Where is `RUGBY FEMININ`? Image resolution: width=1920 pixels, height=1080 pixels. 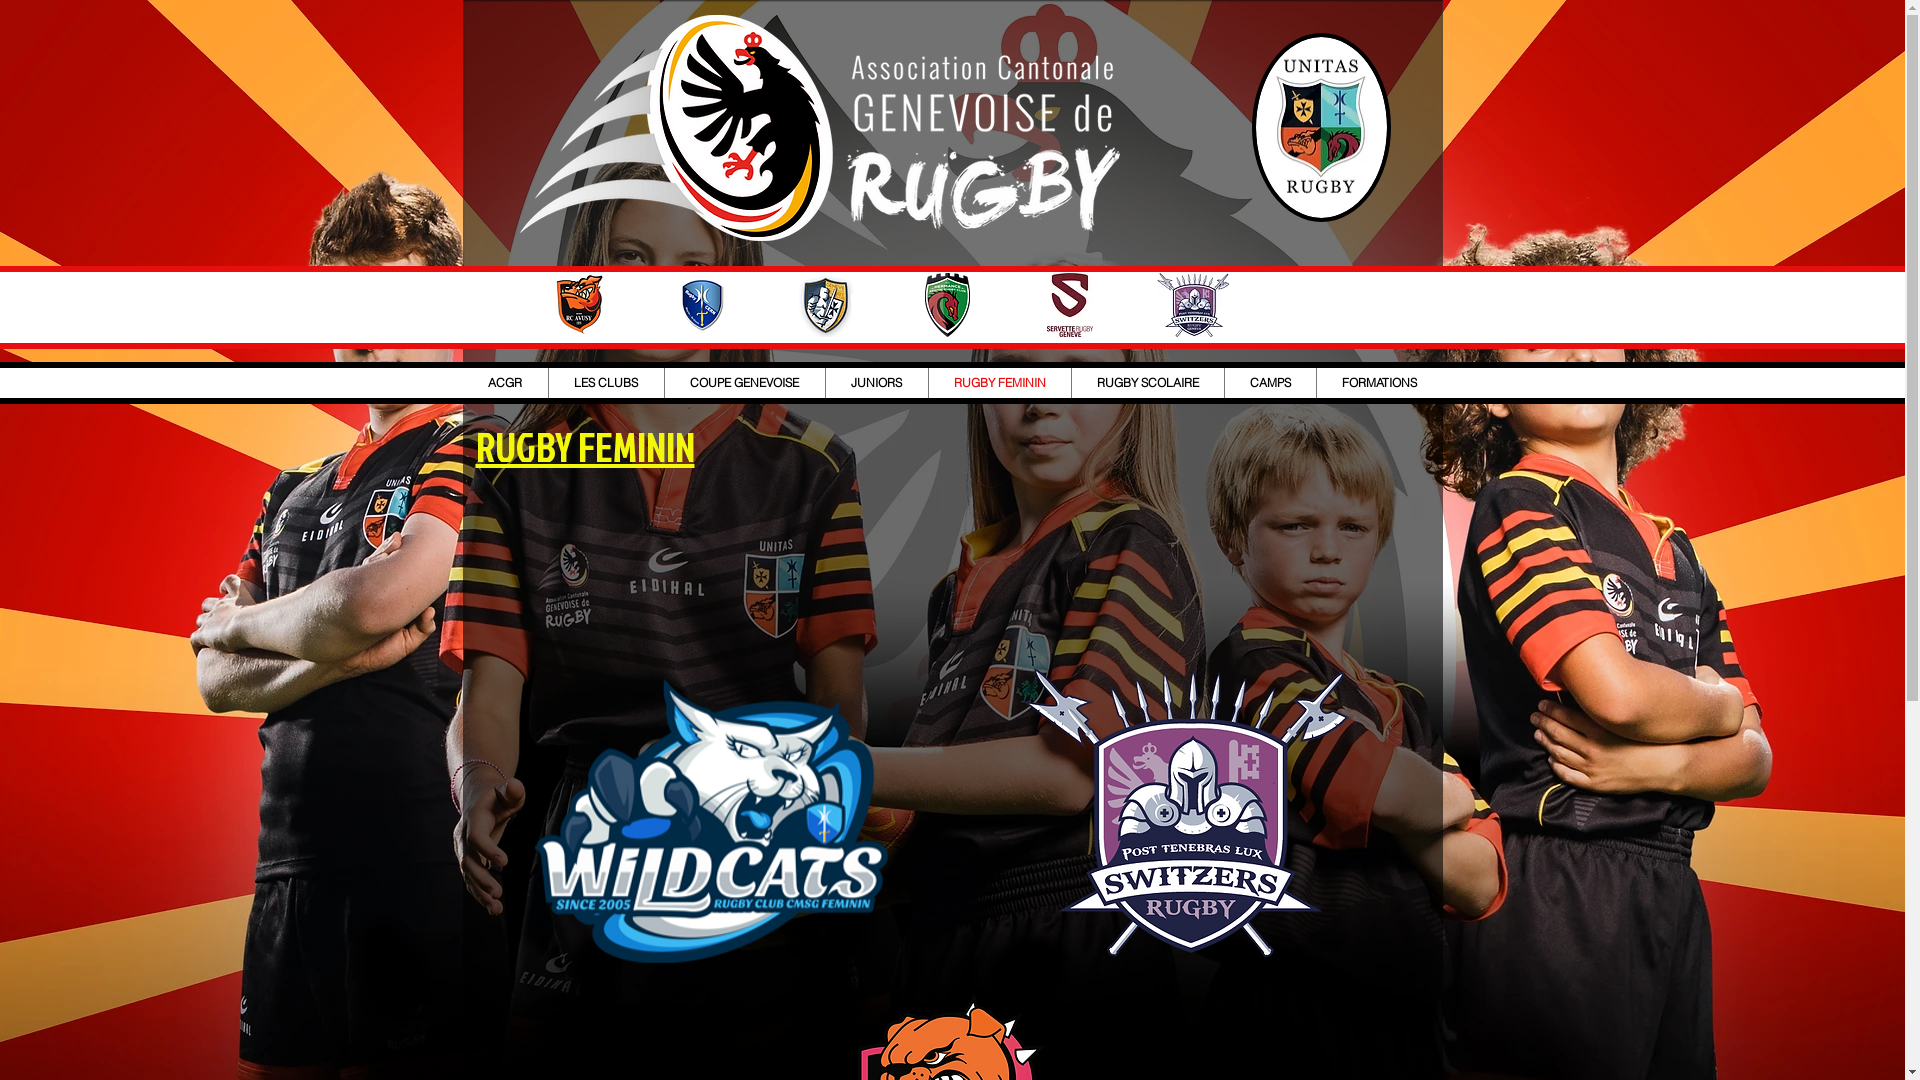
RUGBY FEMININ is located at coordinates (999, 382).